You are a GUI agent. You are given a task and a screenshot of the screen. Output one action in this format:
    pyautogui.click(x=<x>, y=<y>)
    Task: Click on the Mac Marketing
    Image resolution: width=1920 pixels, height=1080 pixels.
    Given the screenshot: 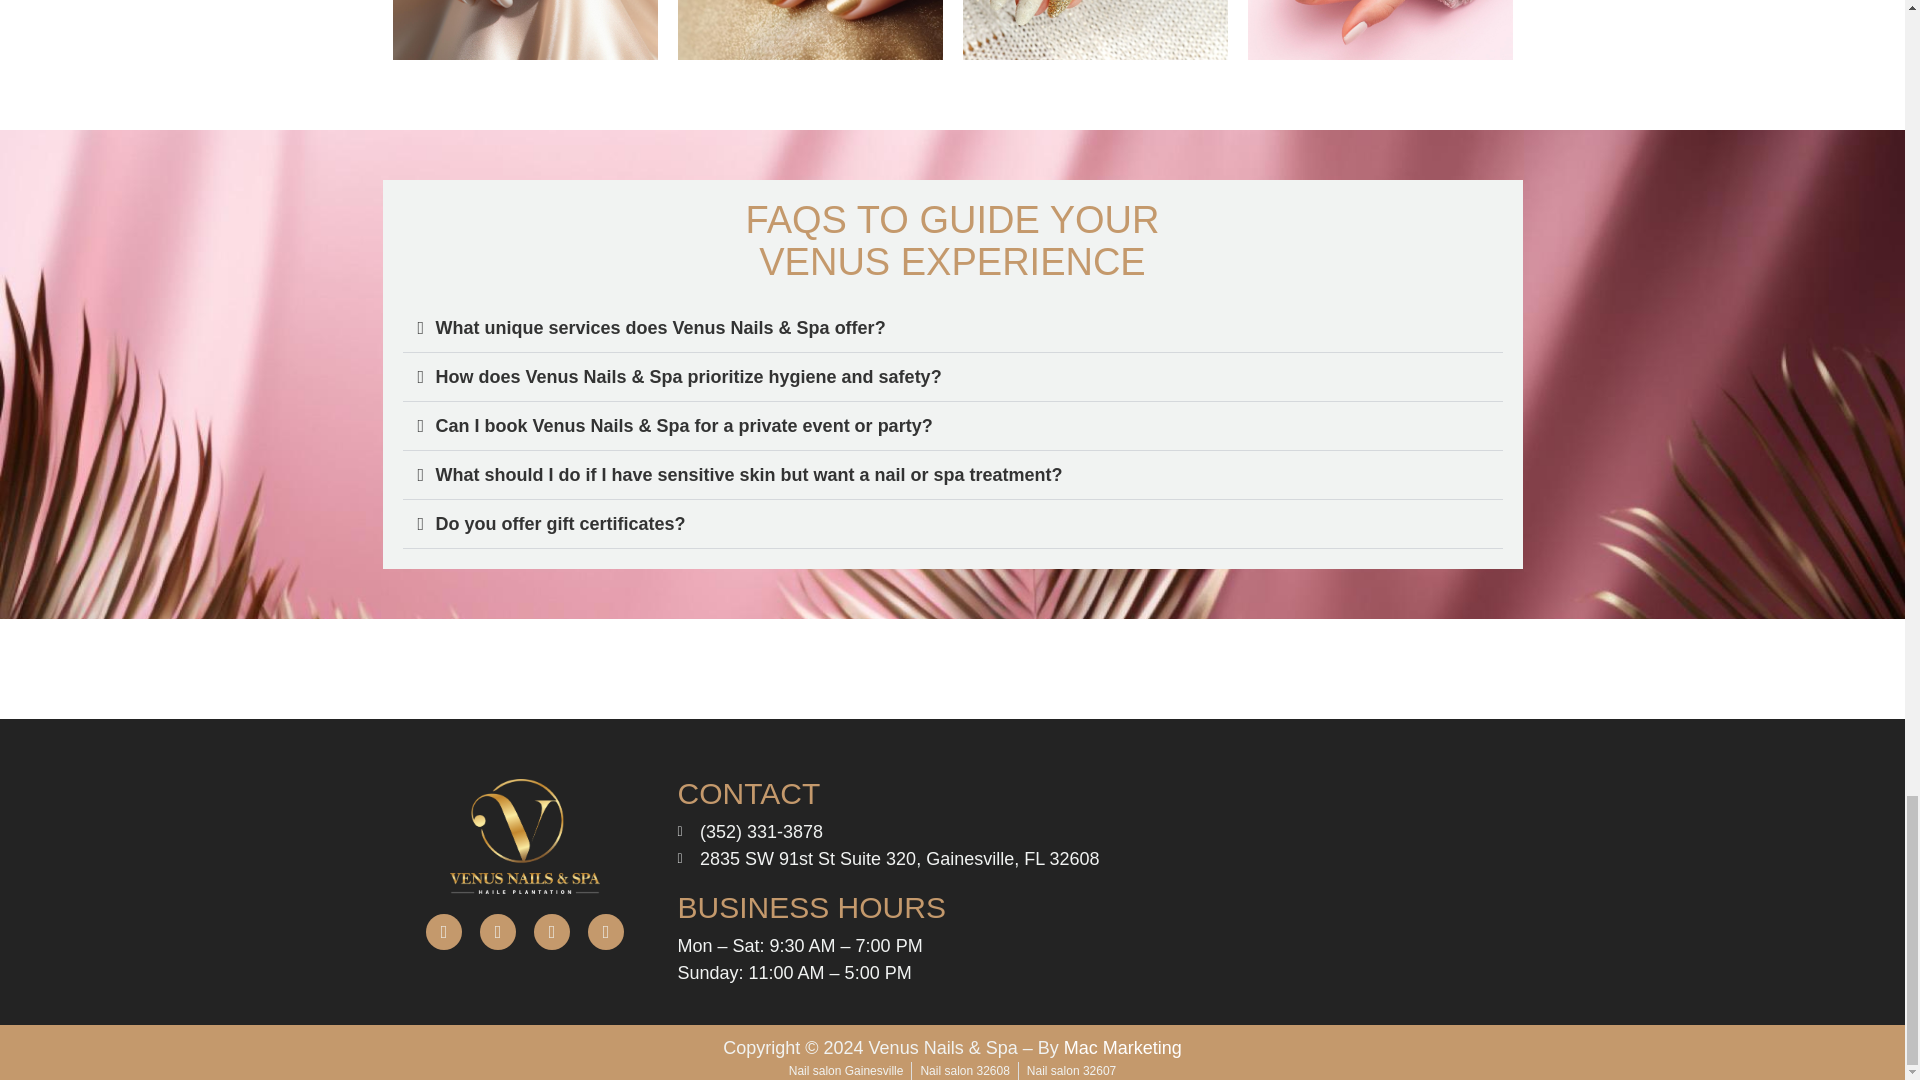 What is the action you would take?
    pyautogui.click(x=1122, y=1048)
    